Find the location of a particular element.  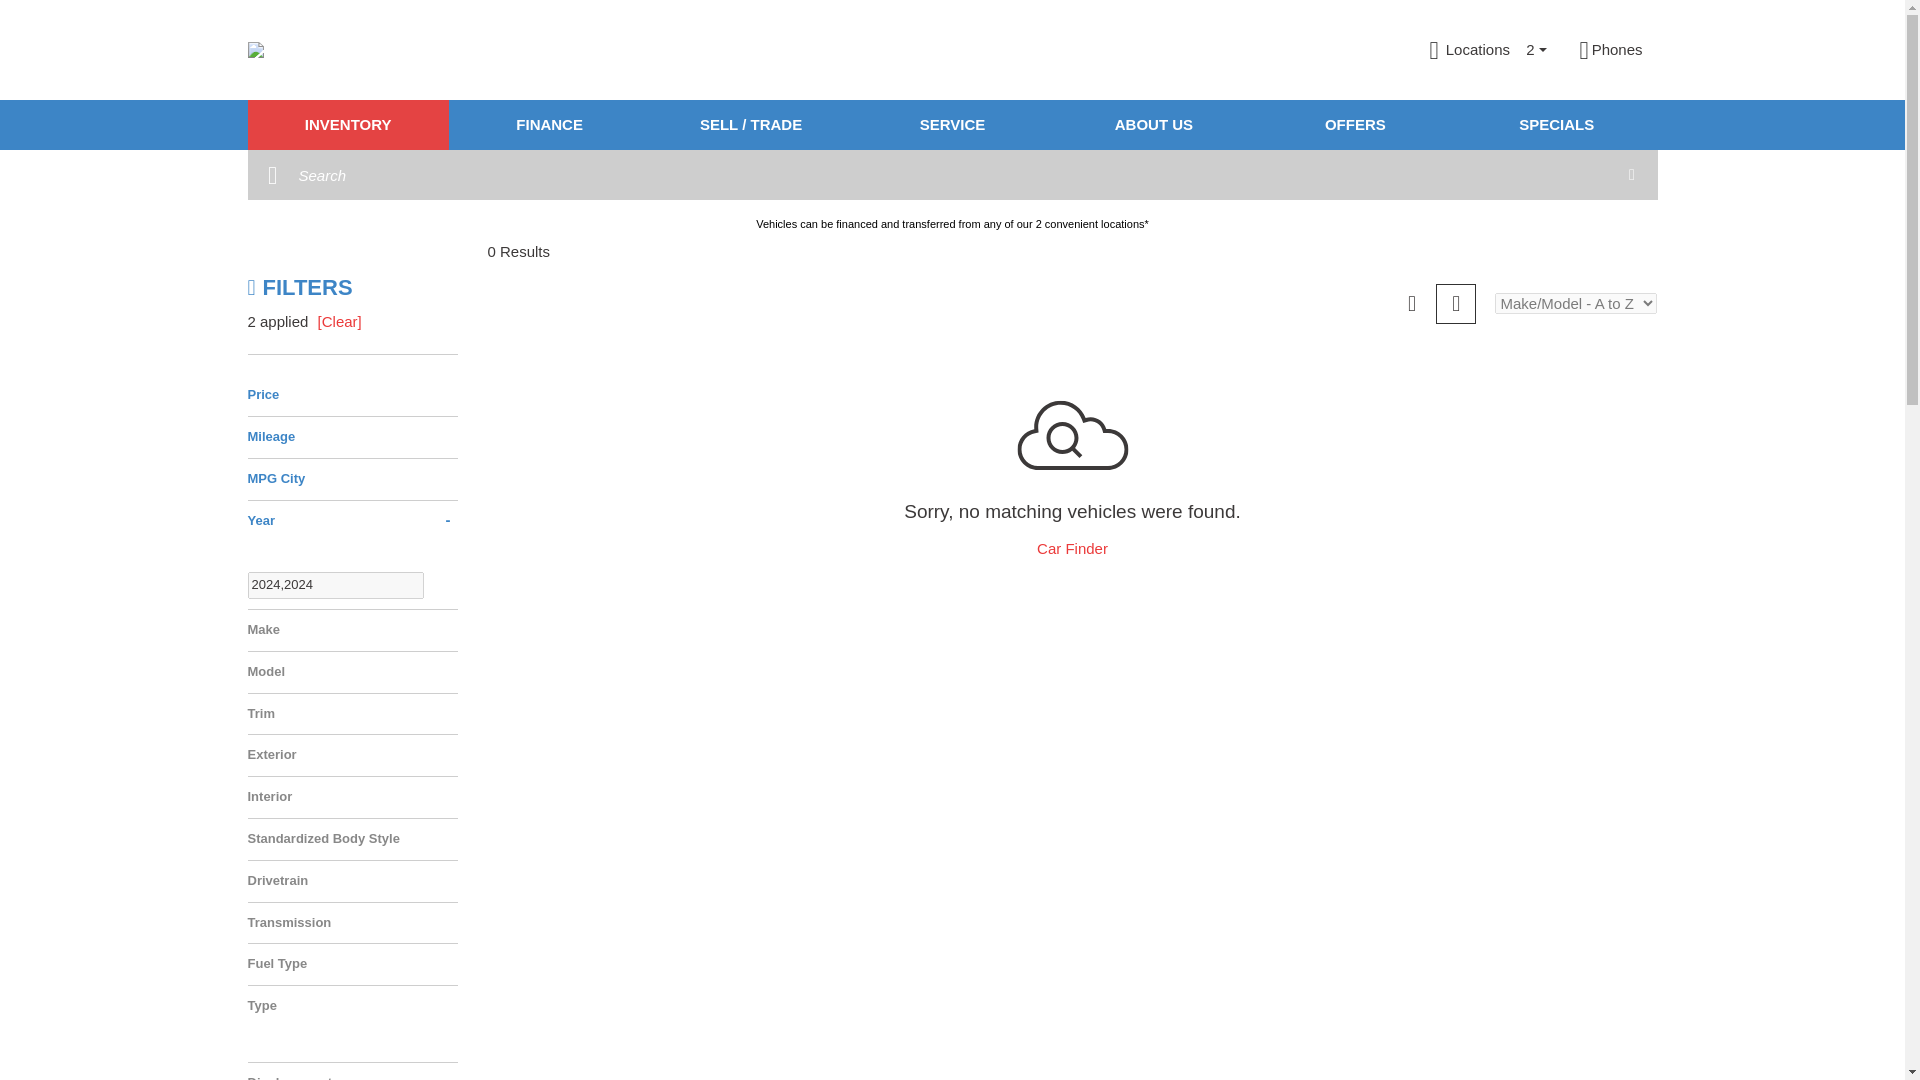

INVENTORY is located at coordinates (348, 125).